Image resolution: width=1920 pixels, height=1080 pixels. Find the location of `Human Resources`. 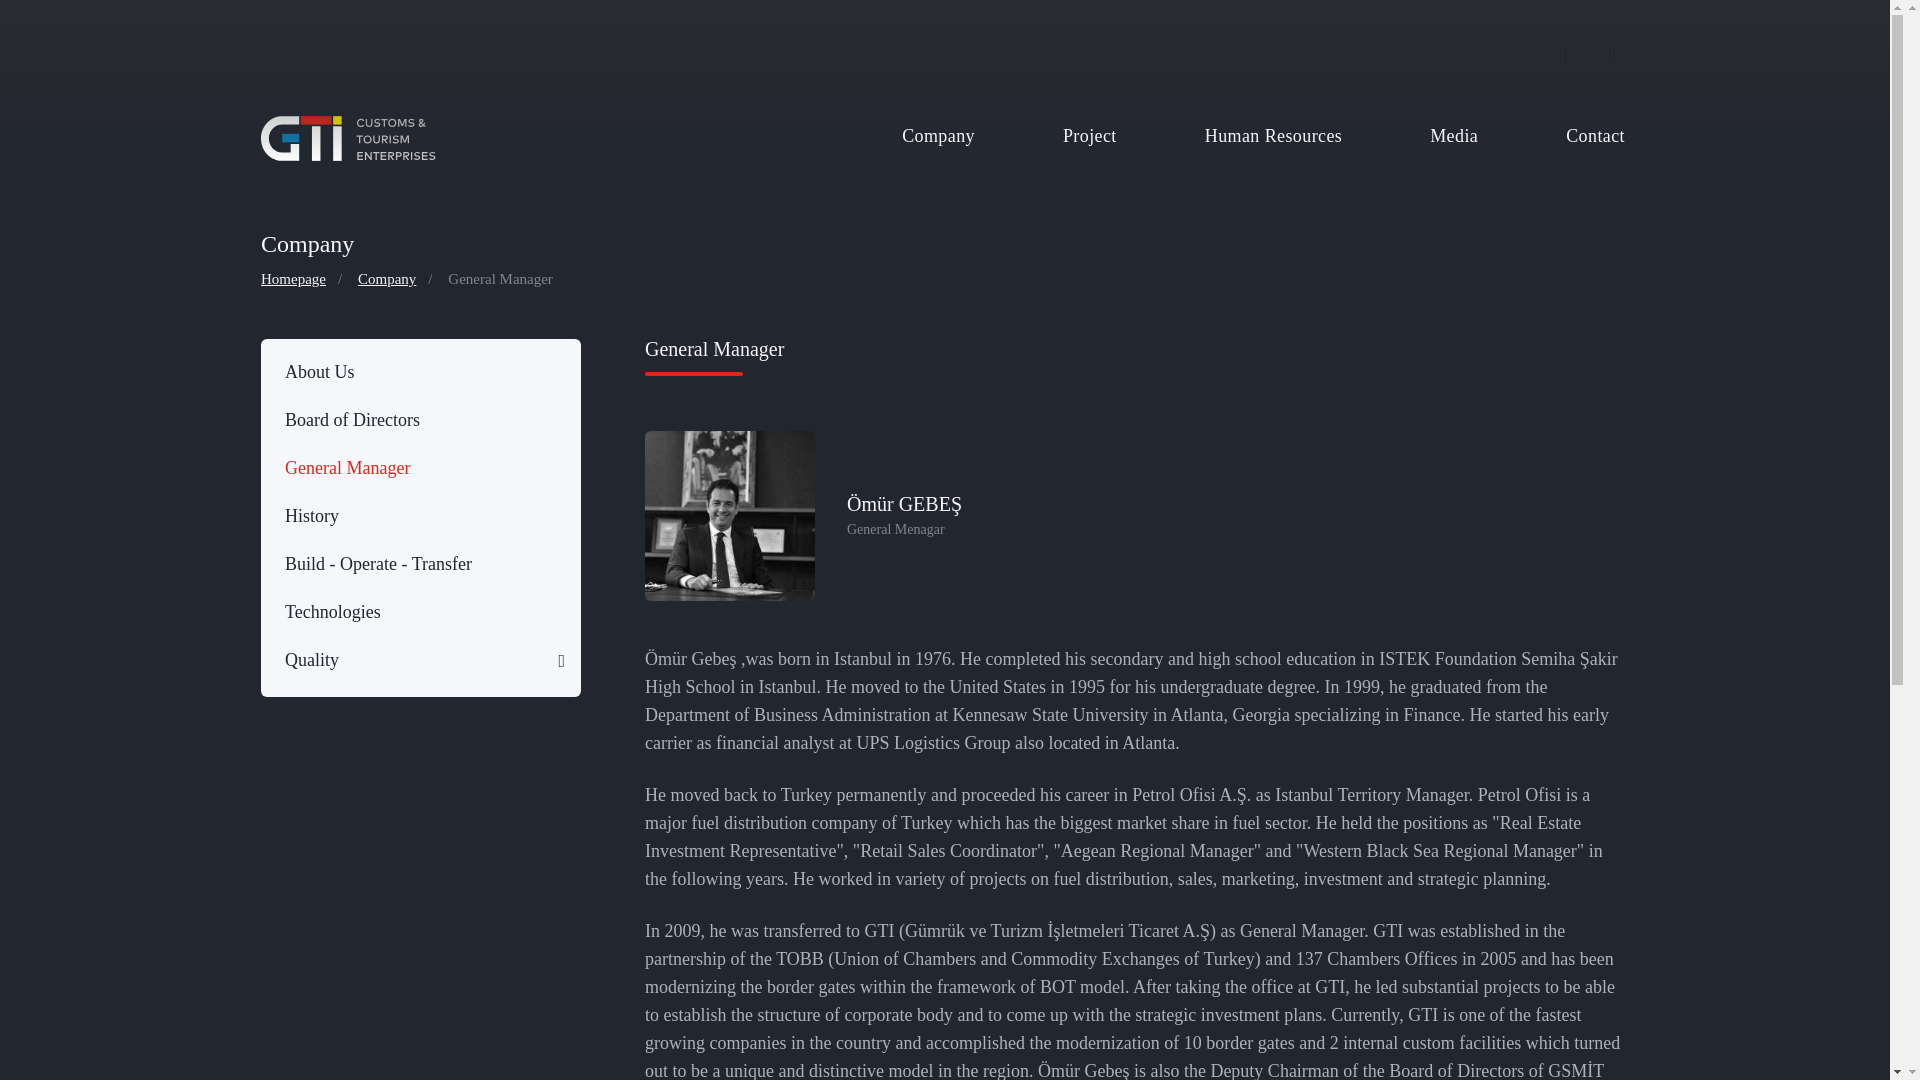

Human Resources is located at coordinates (1272, 136).